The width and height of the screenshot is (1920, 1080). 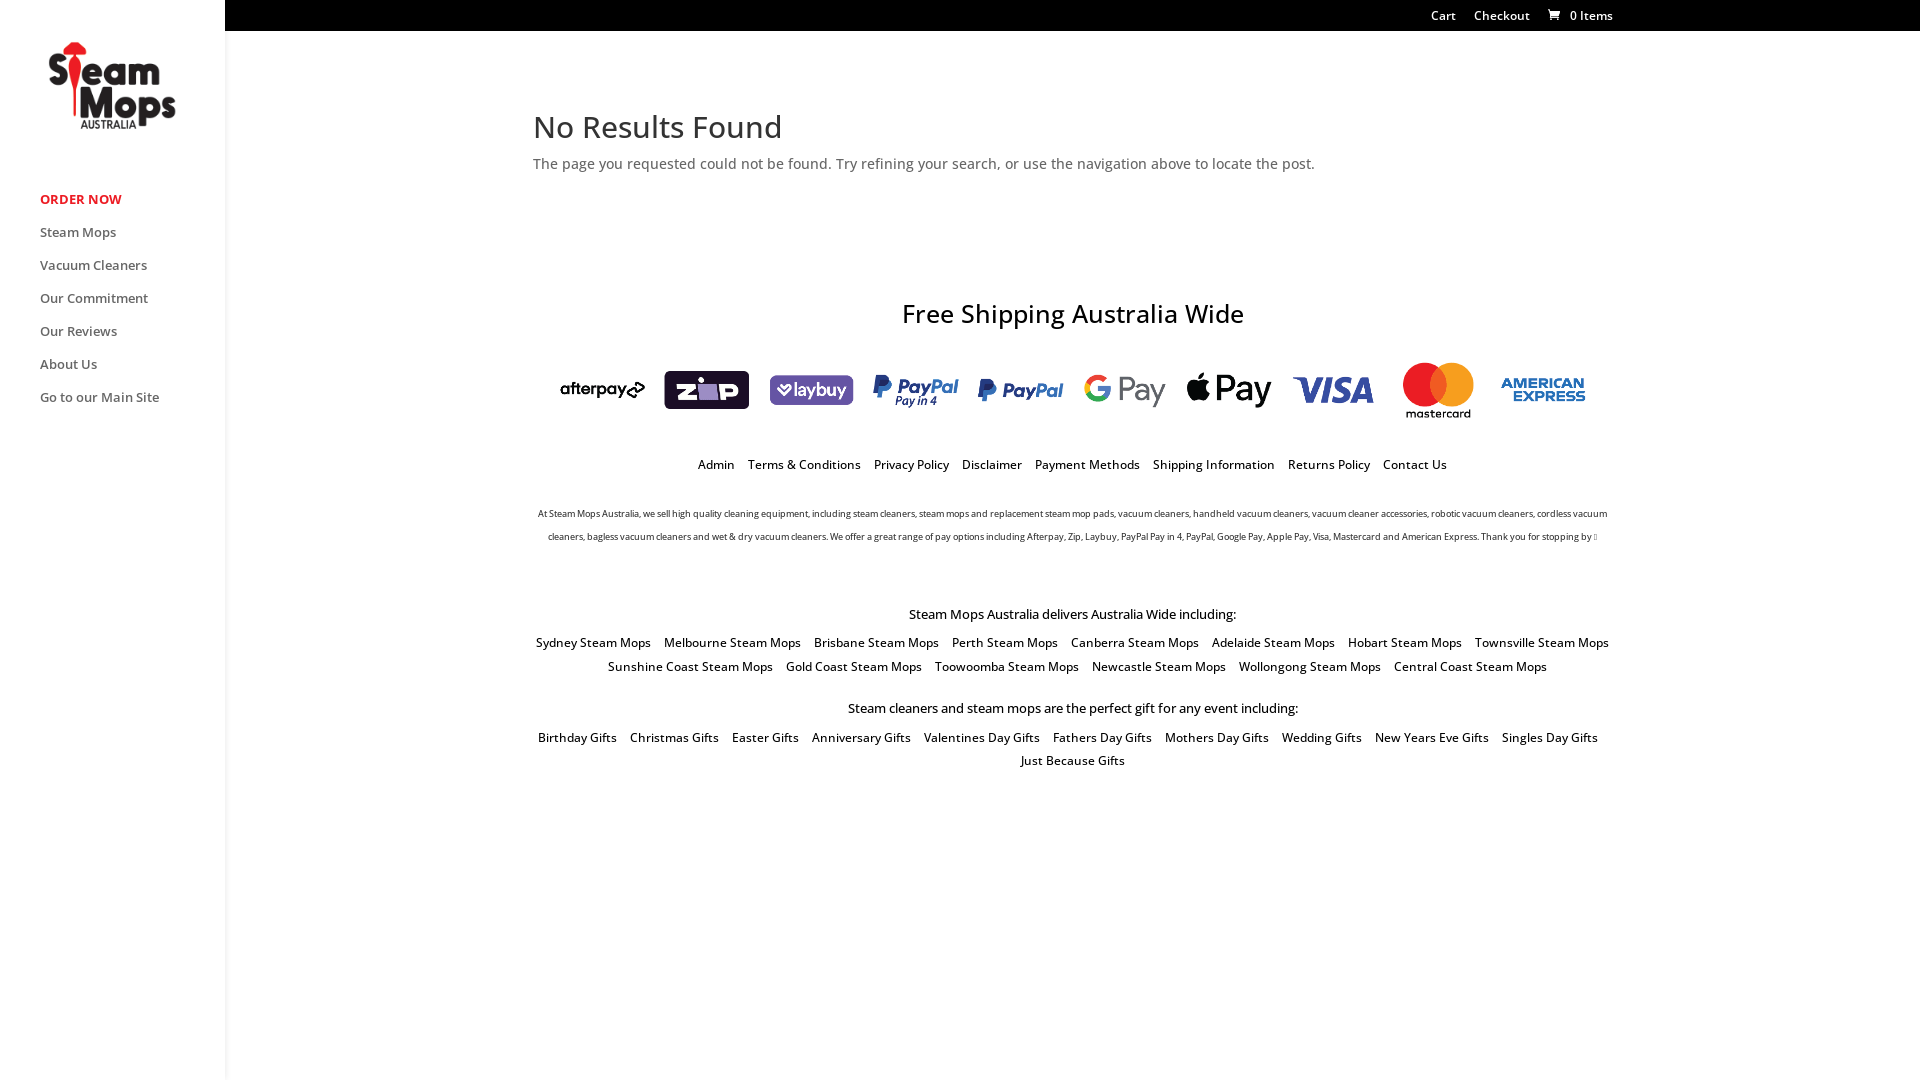 What do you see at coordinates (982, 738) in the screenshot?
I see `Valentines Day Gifts` at bounding box center [982, 738].